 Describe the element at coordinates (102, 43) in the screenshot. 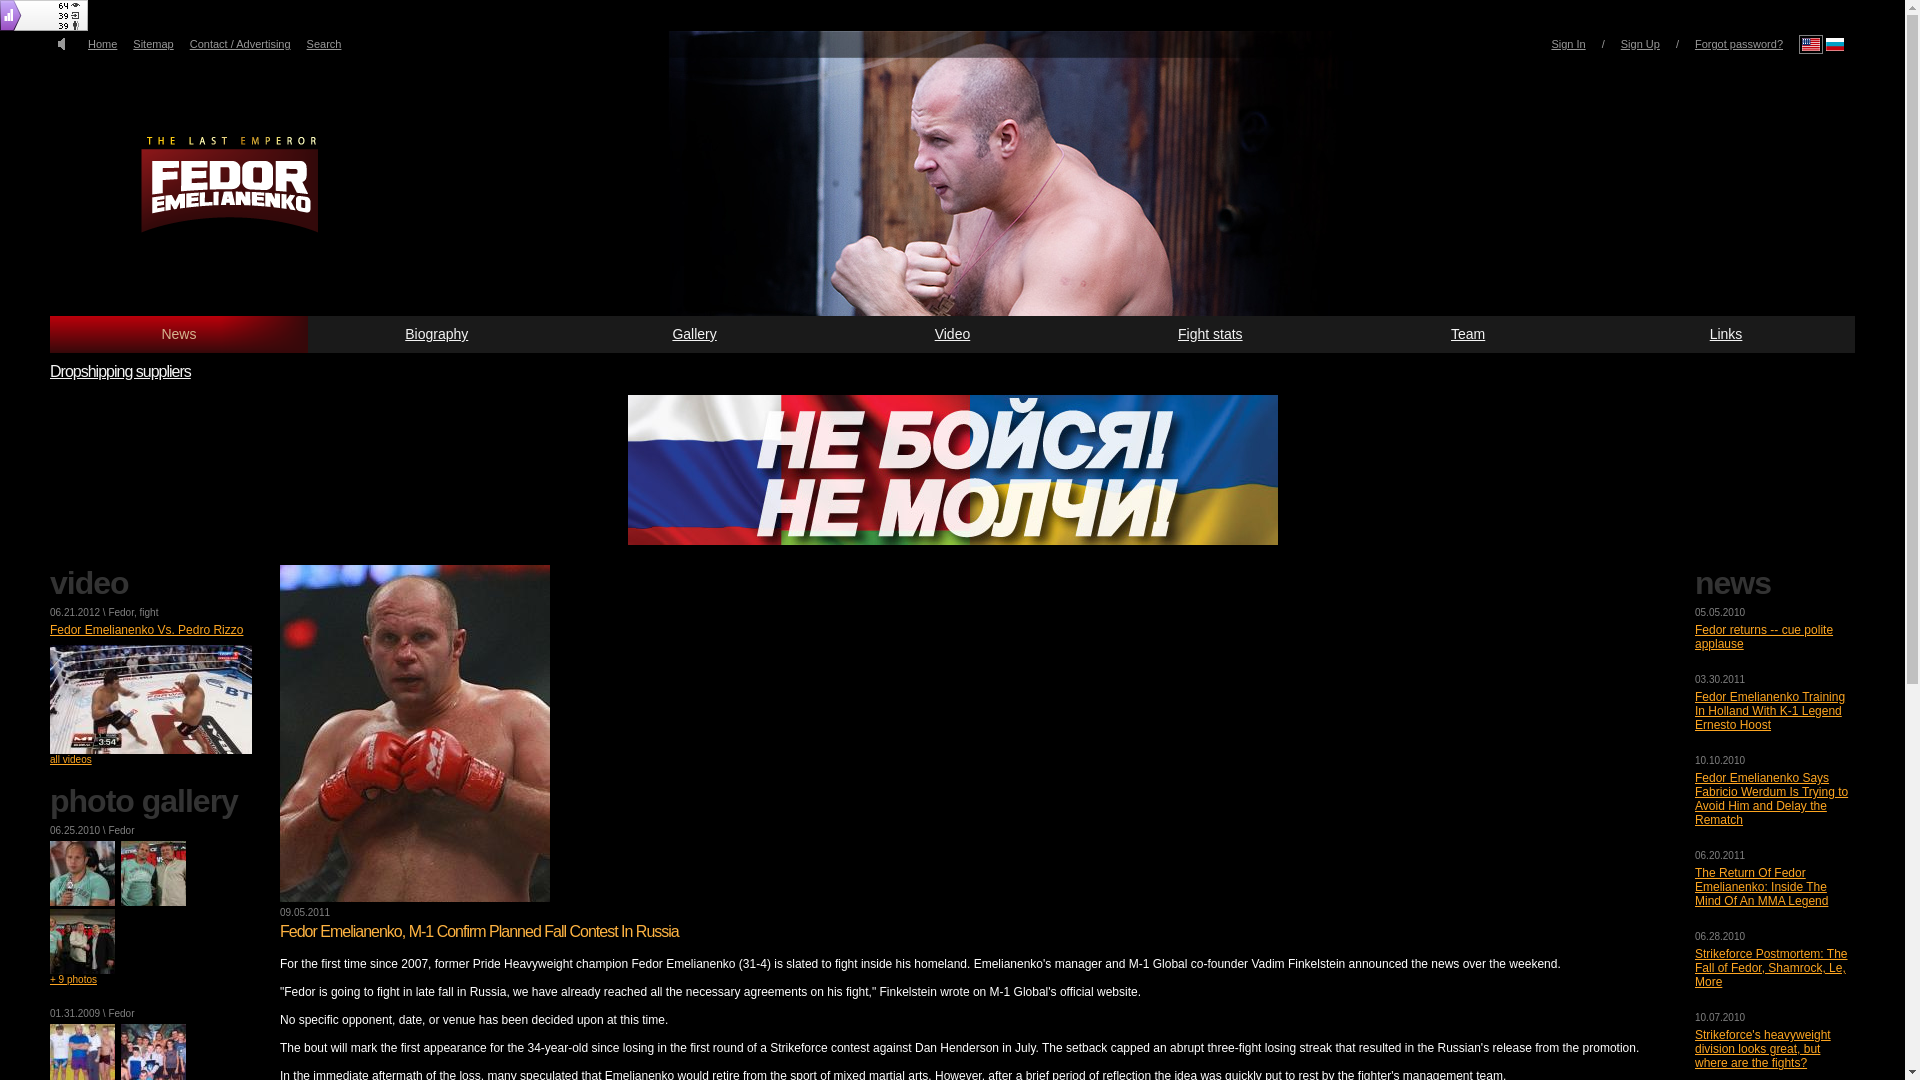

I see `Home` at that location.